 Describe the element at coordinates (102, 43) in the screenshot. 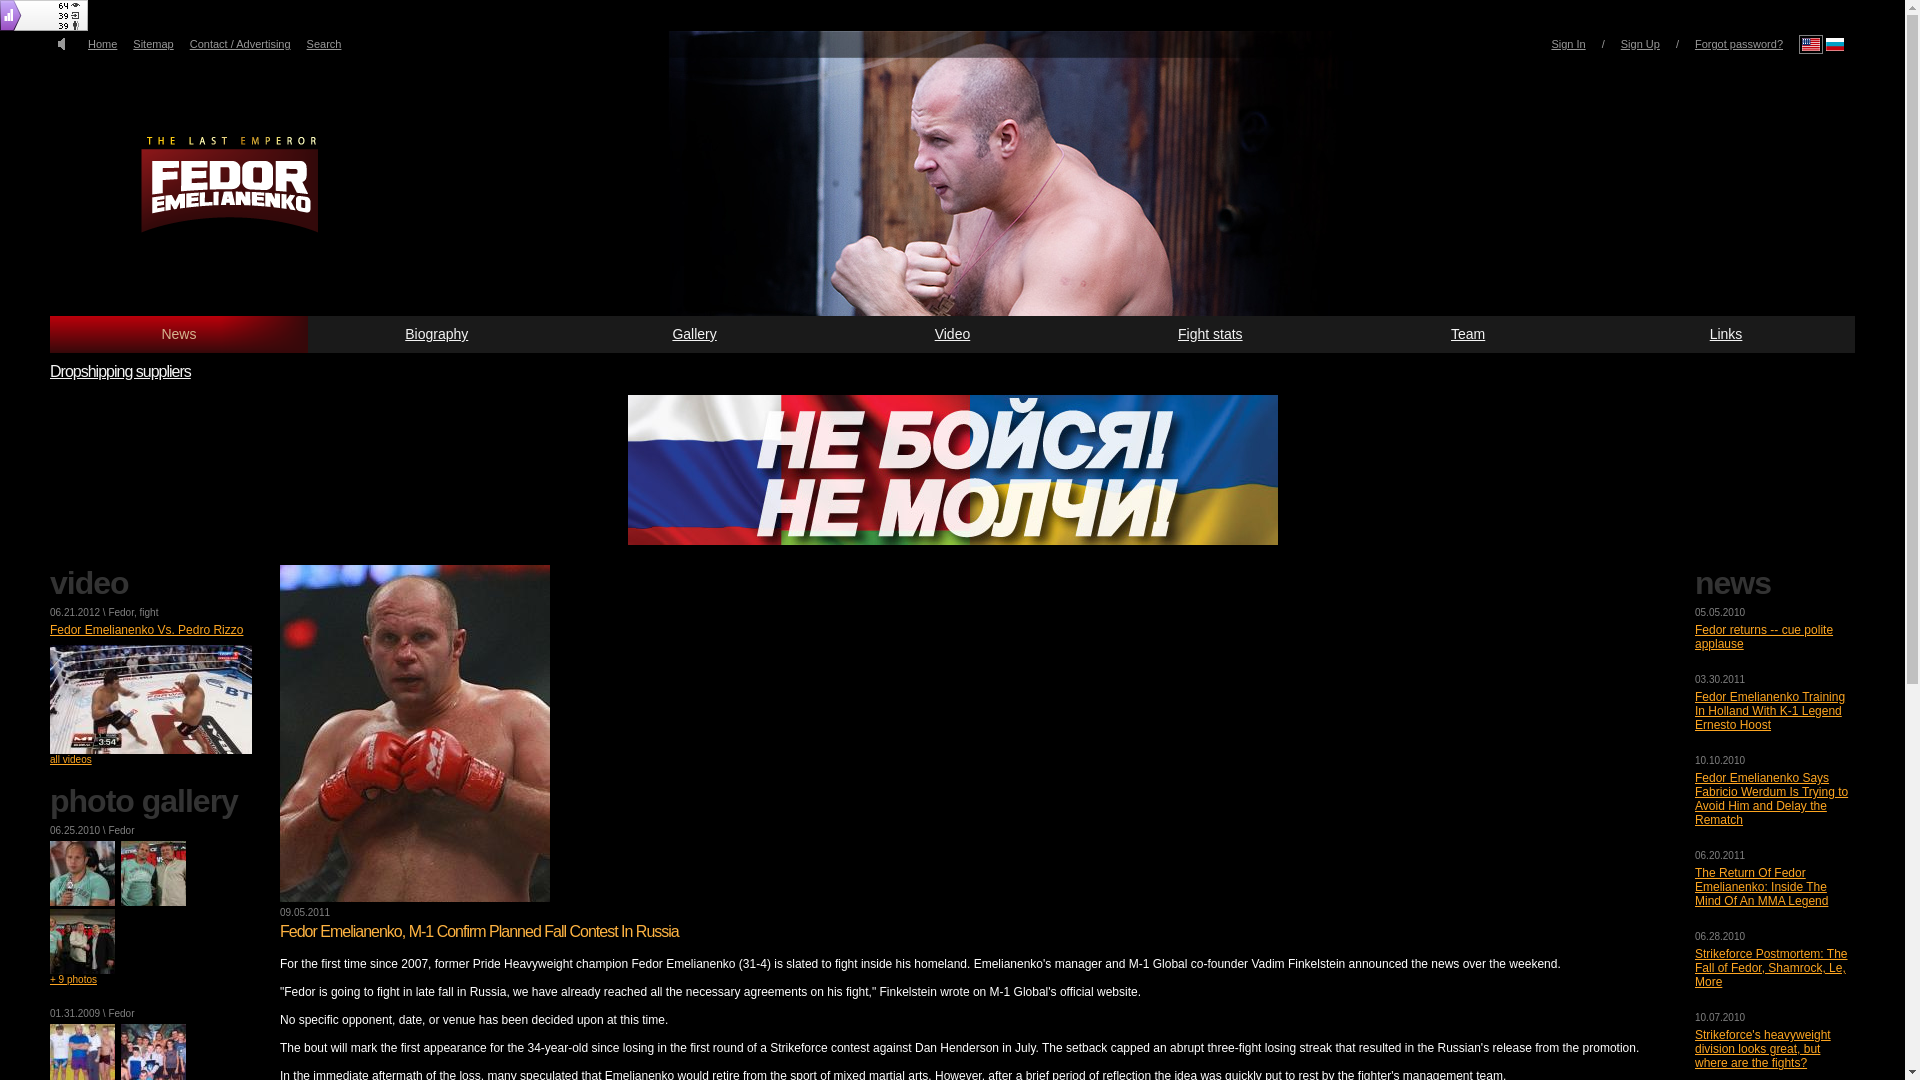

I see `Home` at that location.